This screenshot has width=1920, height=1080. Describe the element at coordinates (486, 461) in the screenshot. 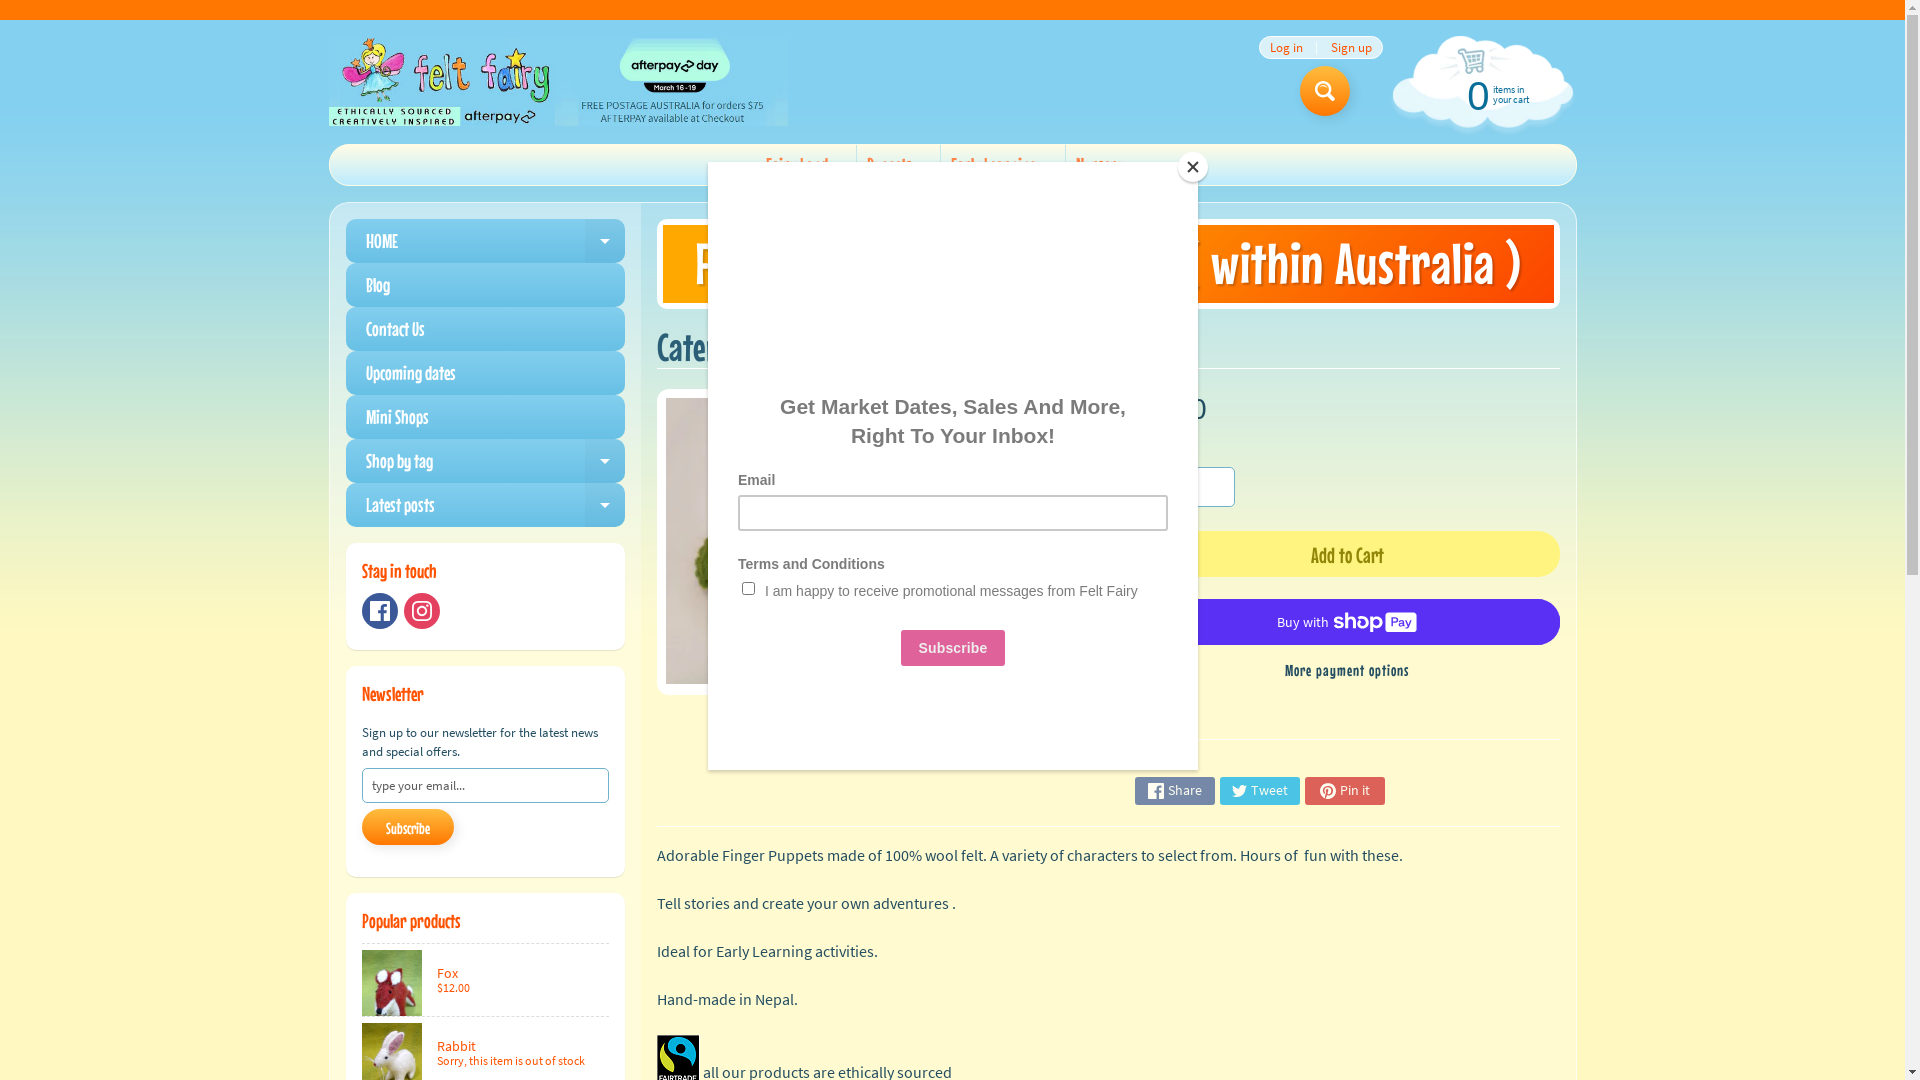

I see `Shop by tag
Expand child menu` at that location.